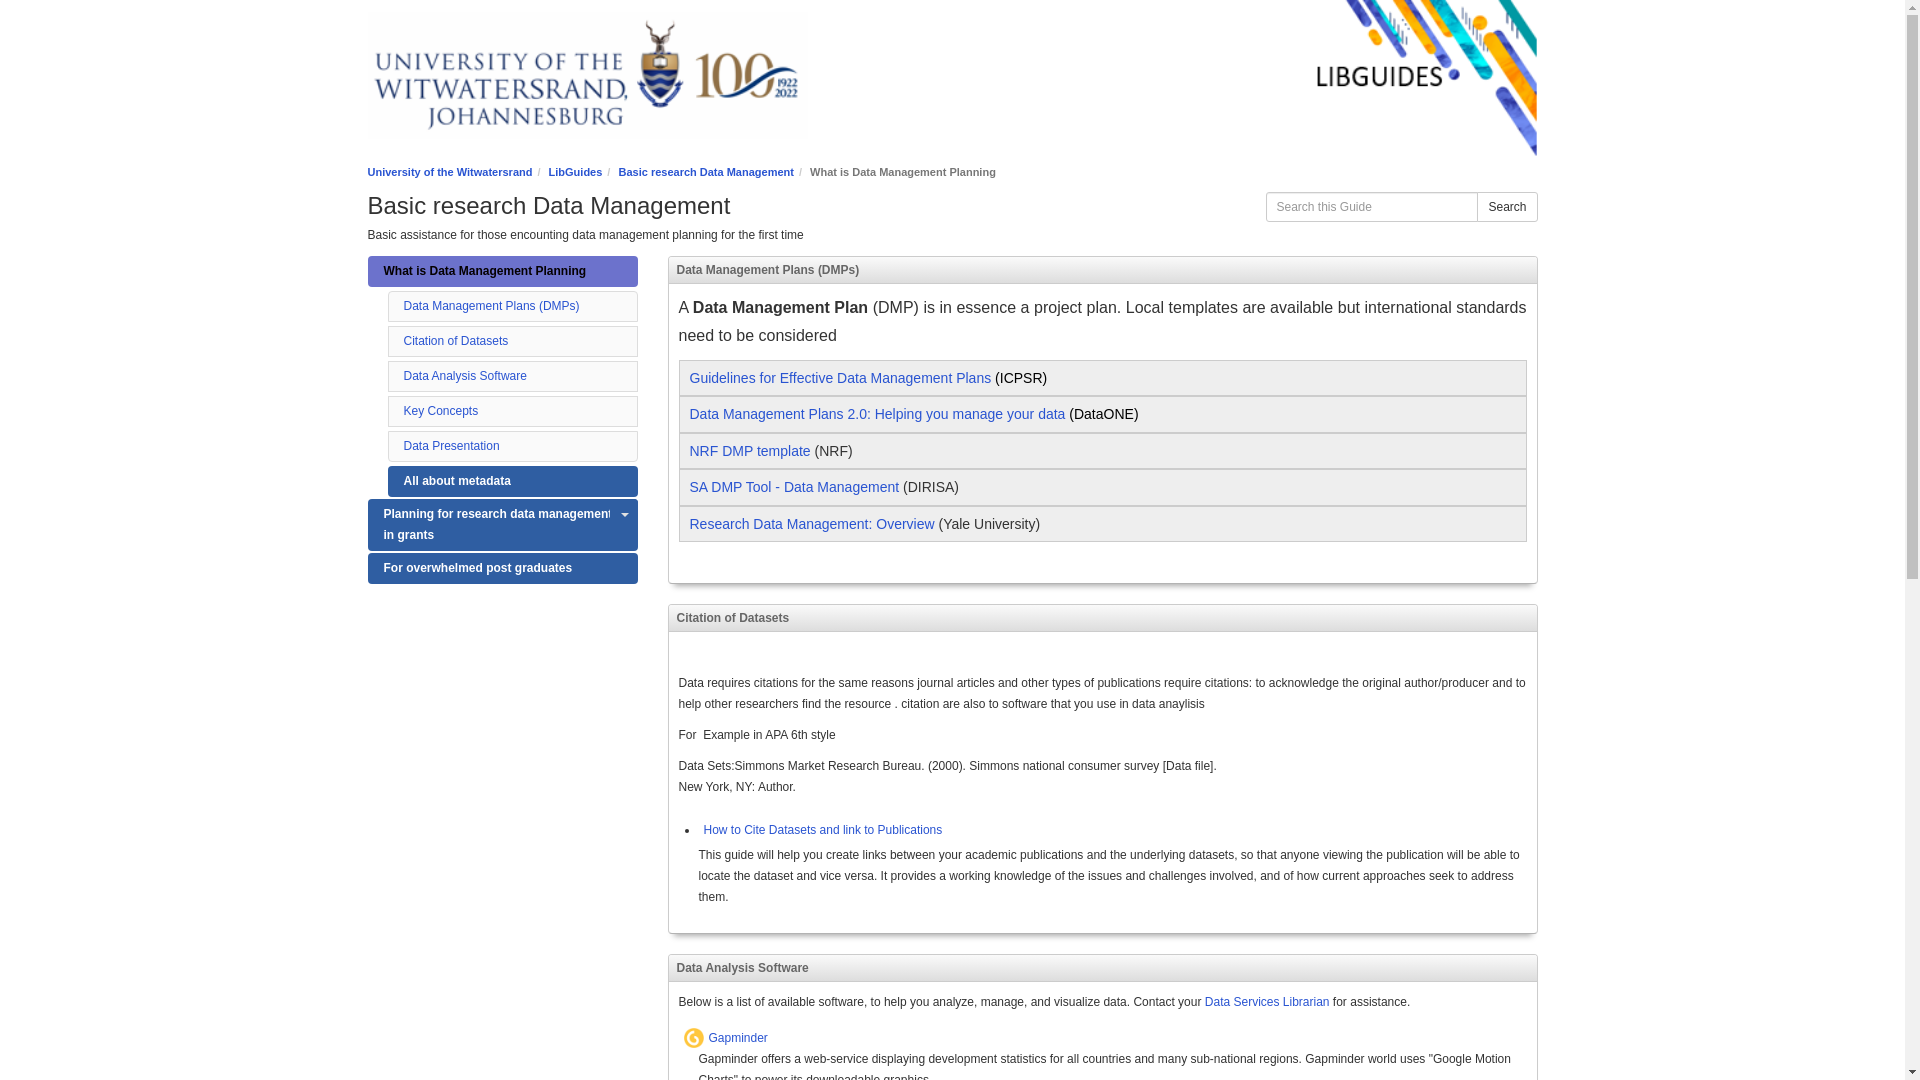  Describe the element at coordinates (512, 480) in the screenshot. I see `All about metadata` at that location.